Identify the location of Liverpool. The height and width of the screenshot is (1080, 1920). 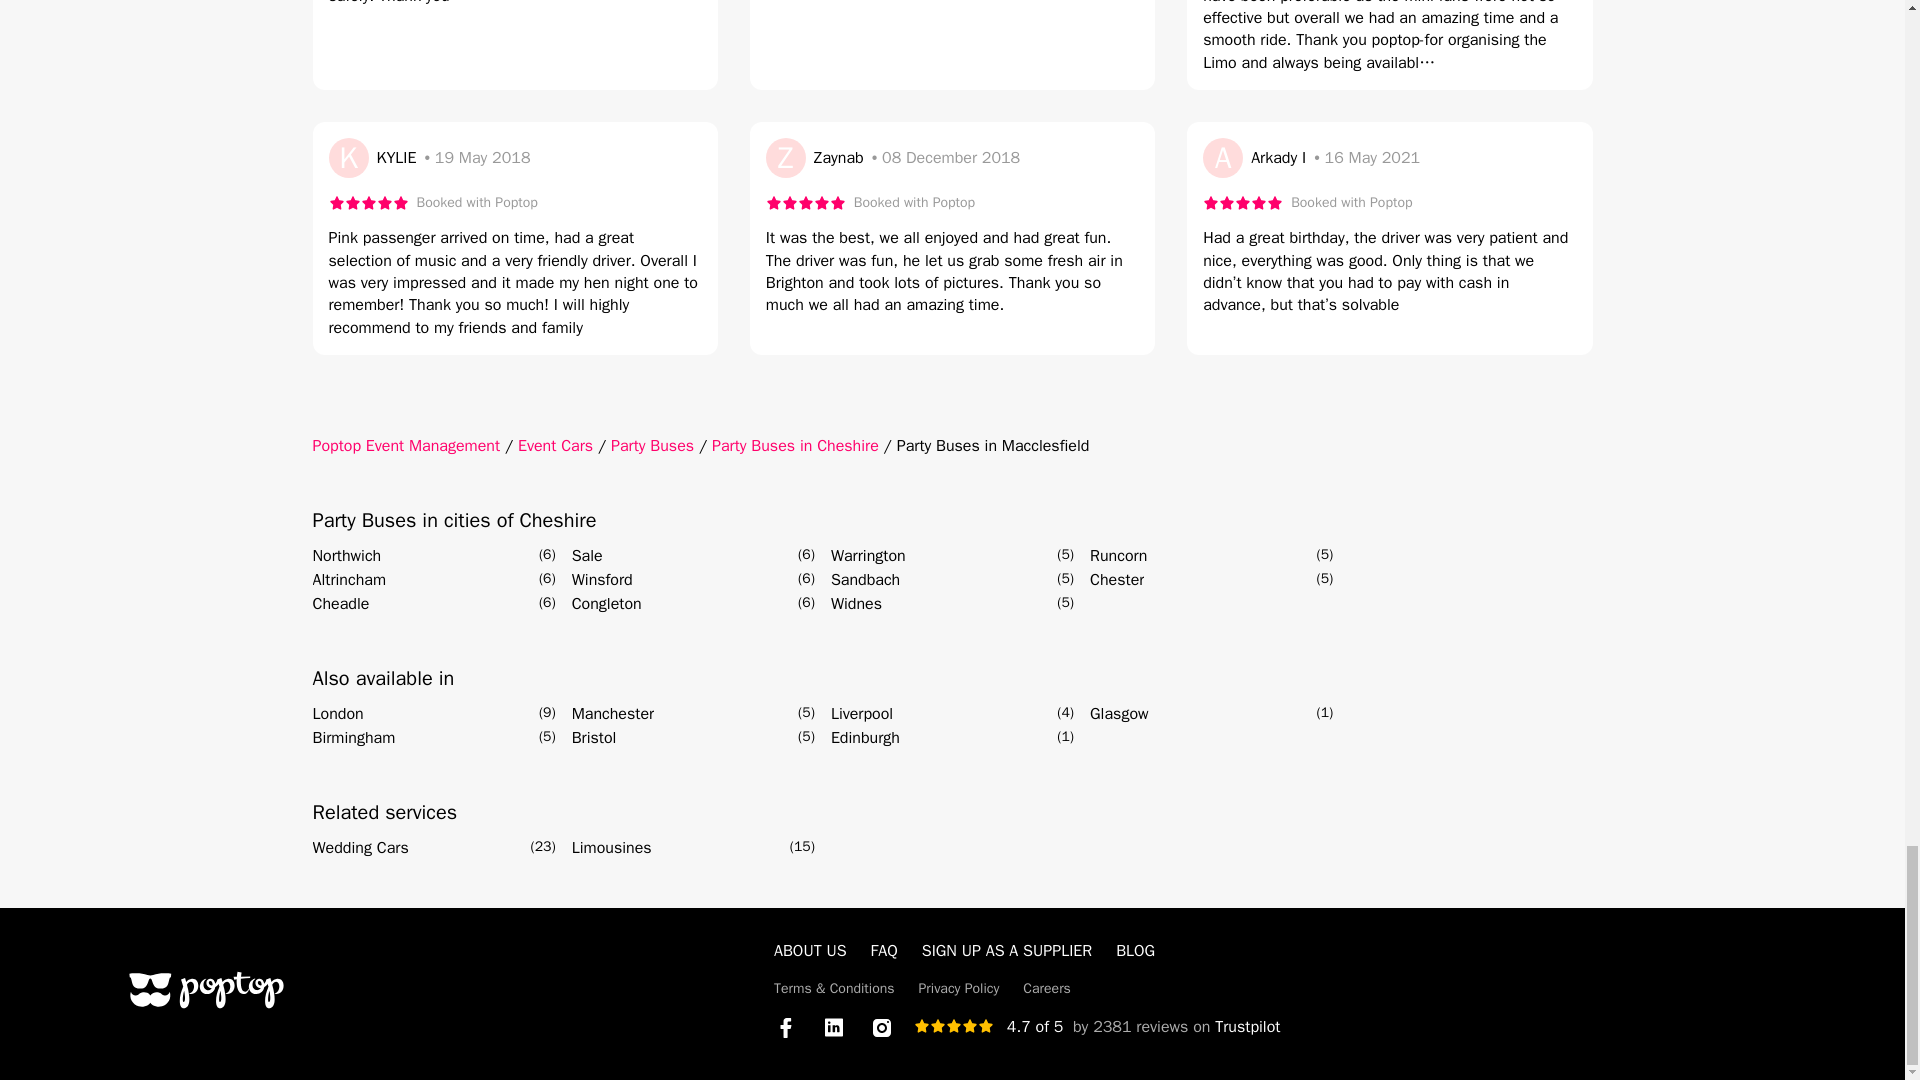
(862, 714).